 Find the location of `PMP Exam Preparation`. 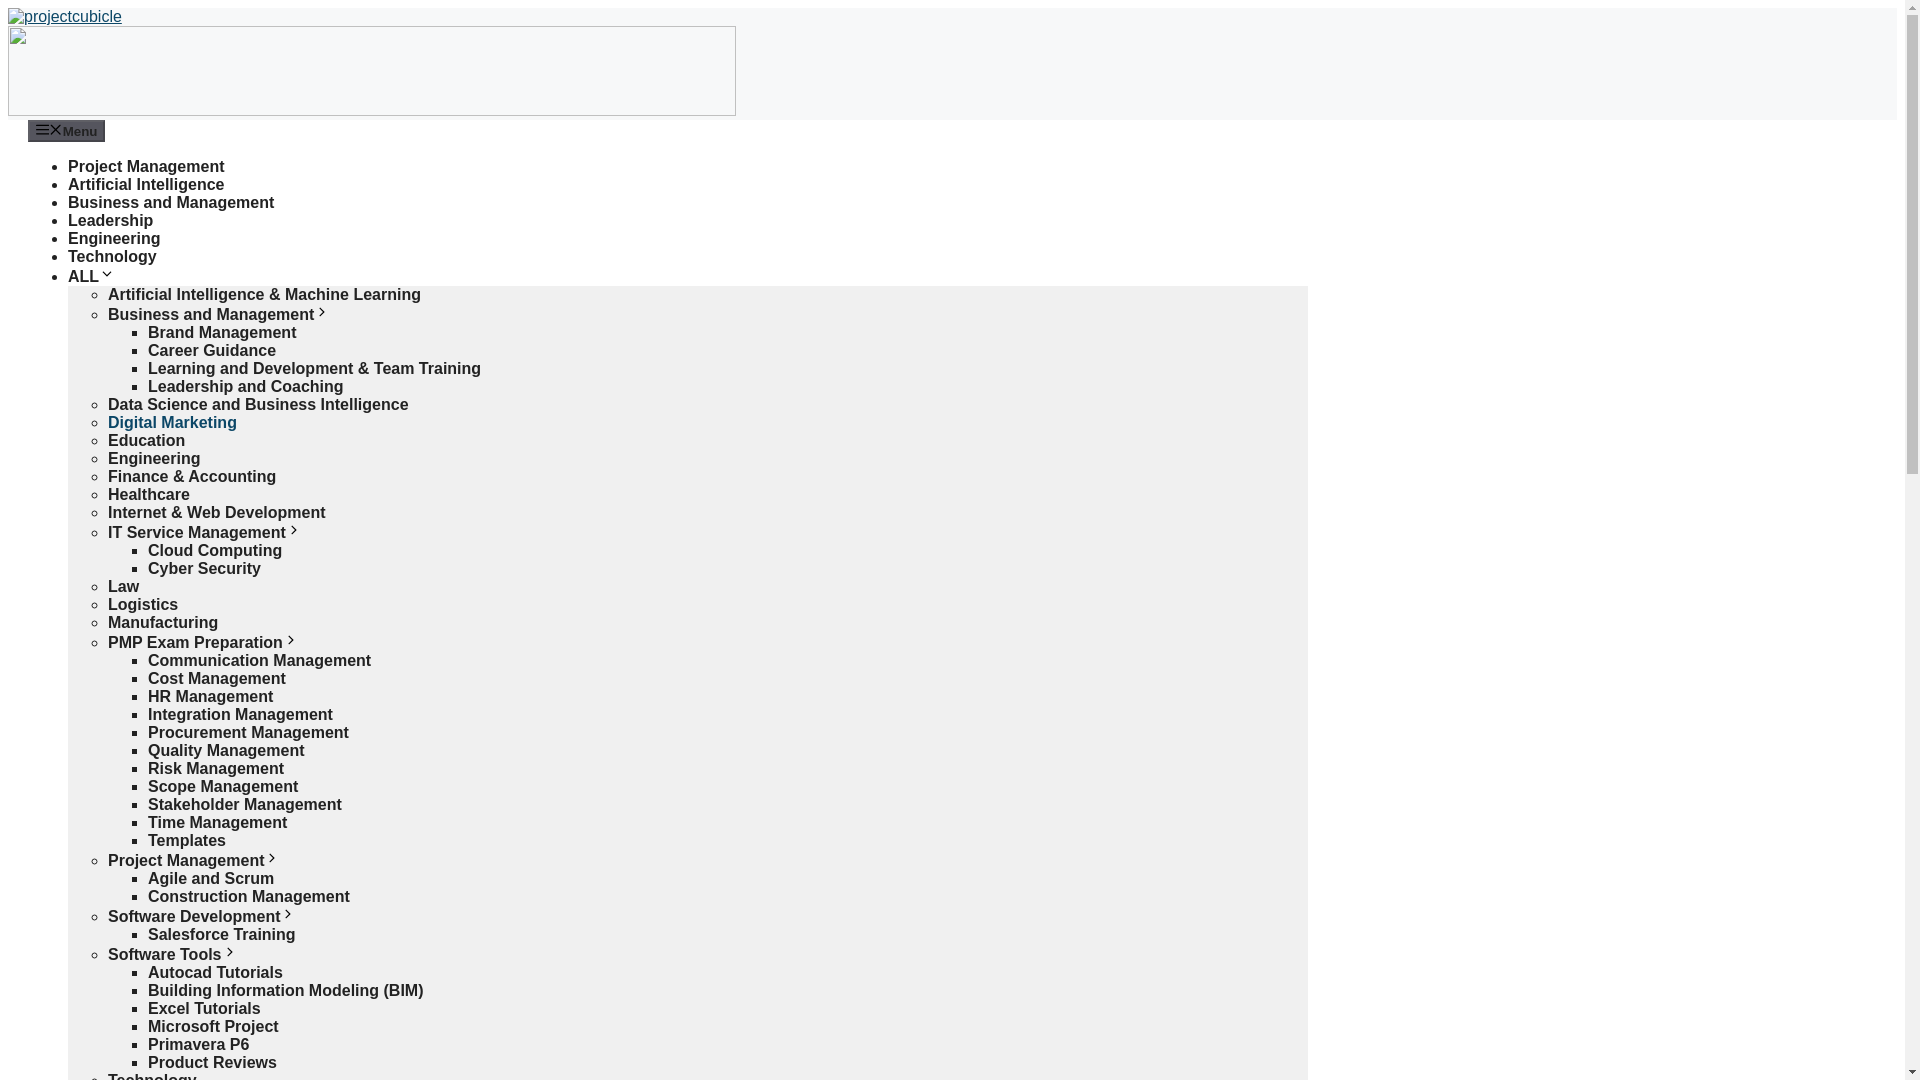

PMP Exam Preparation is located at coordinates (203, 642).